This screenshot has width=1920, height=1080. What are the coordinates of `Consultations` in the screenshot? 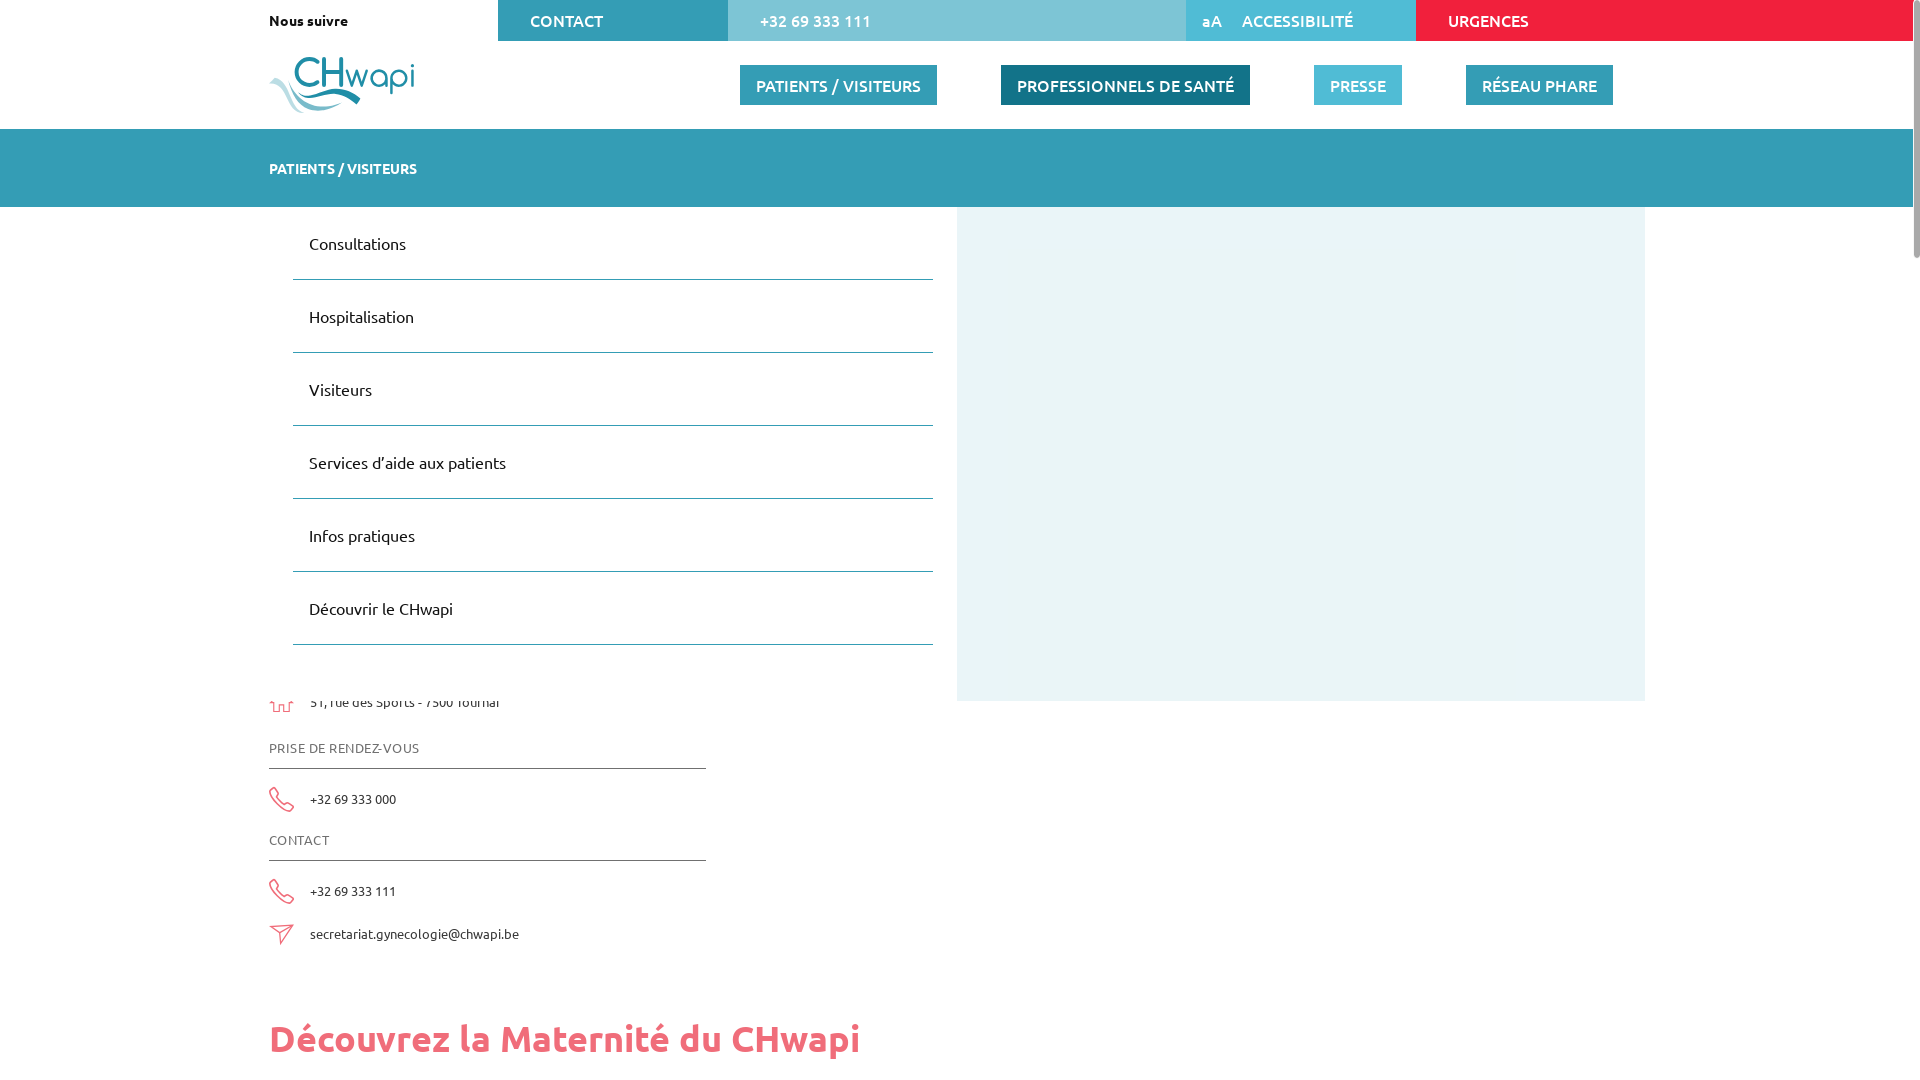 It's located at (613, 244).